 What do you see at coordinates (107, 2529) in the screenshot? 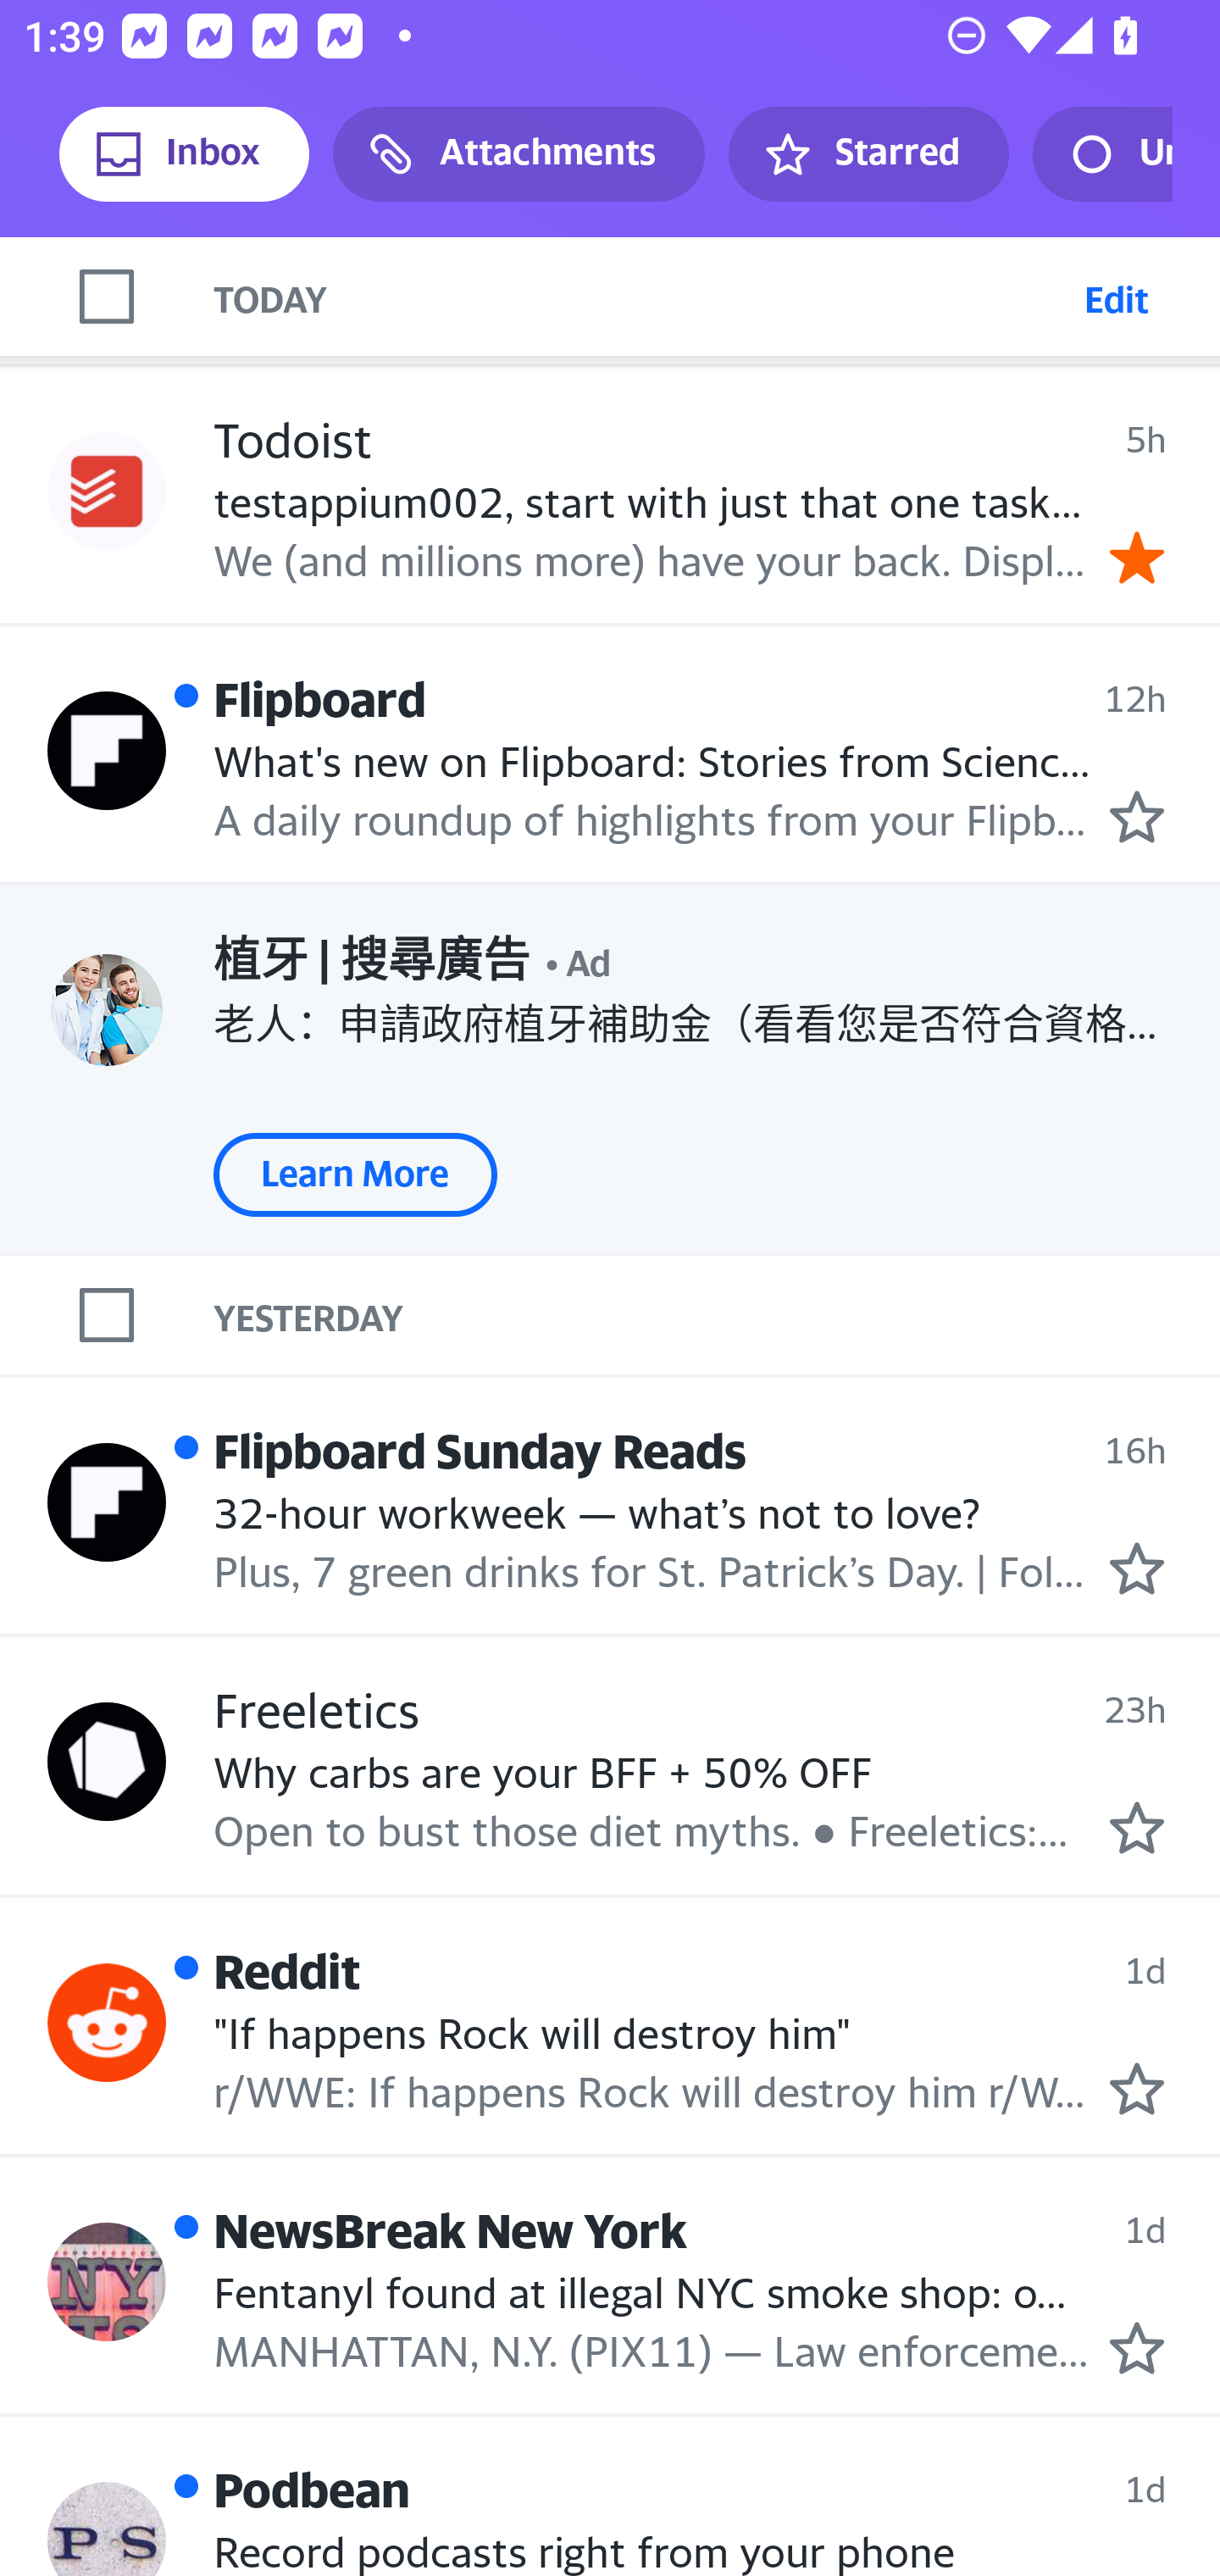
I see `Profile
Podbean` at bounding box center [107, 2529].